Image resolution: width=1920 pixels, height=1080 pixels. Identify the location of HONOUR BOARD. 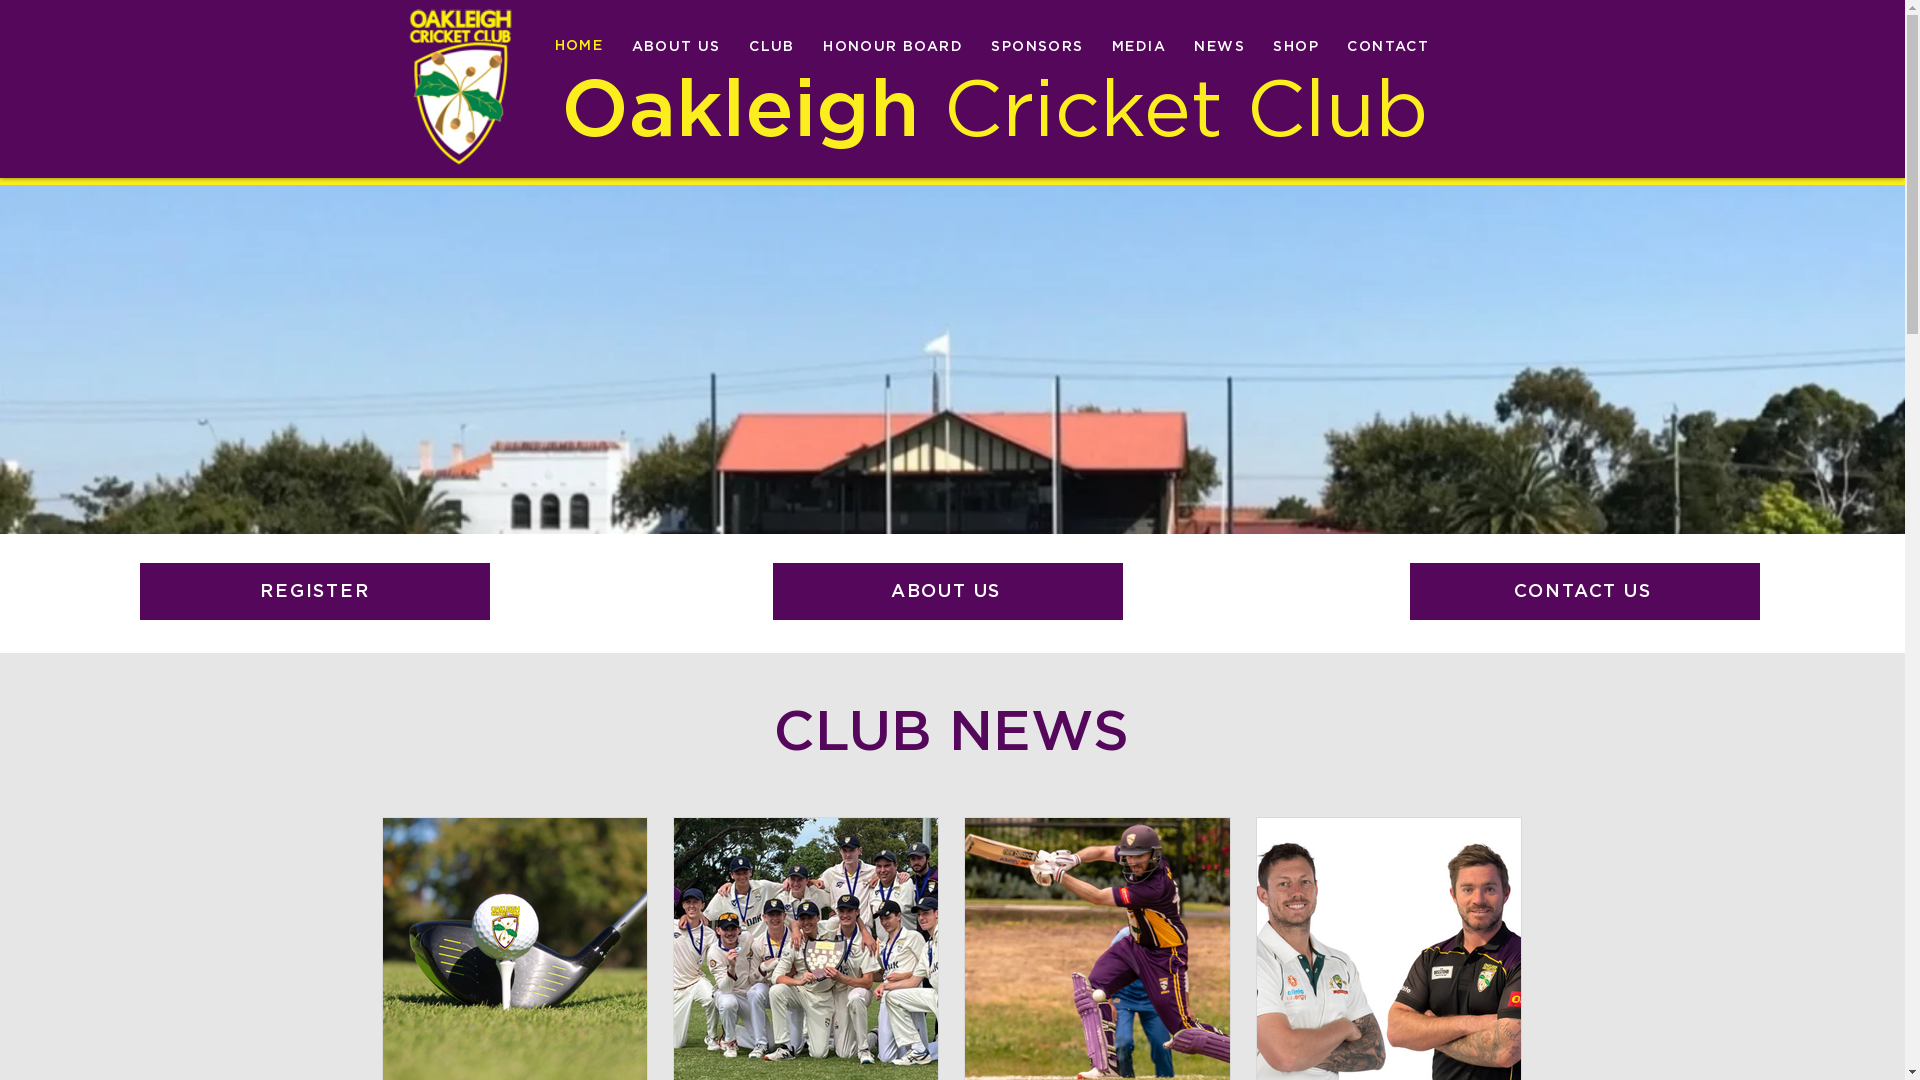
(893, 47).